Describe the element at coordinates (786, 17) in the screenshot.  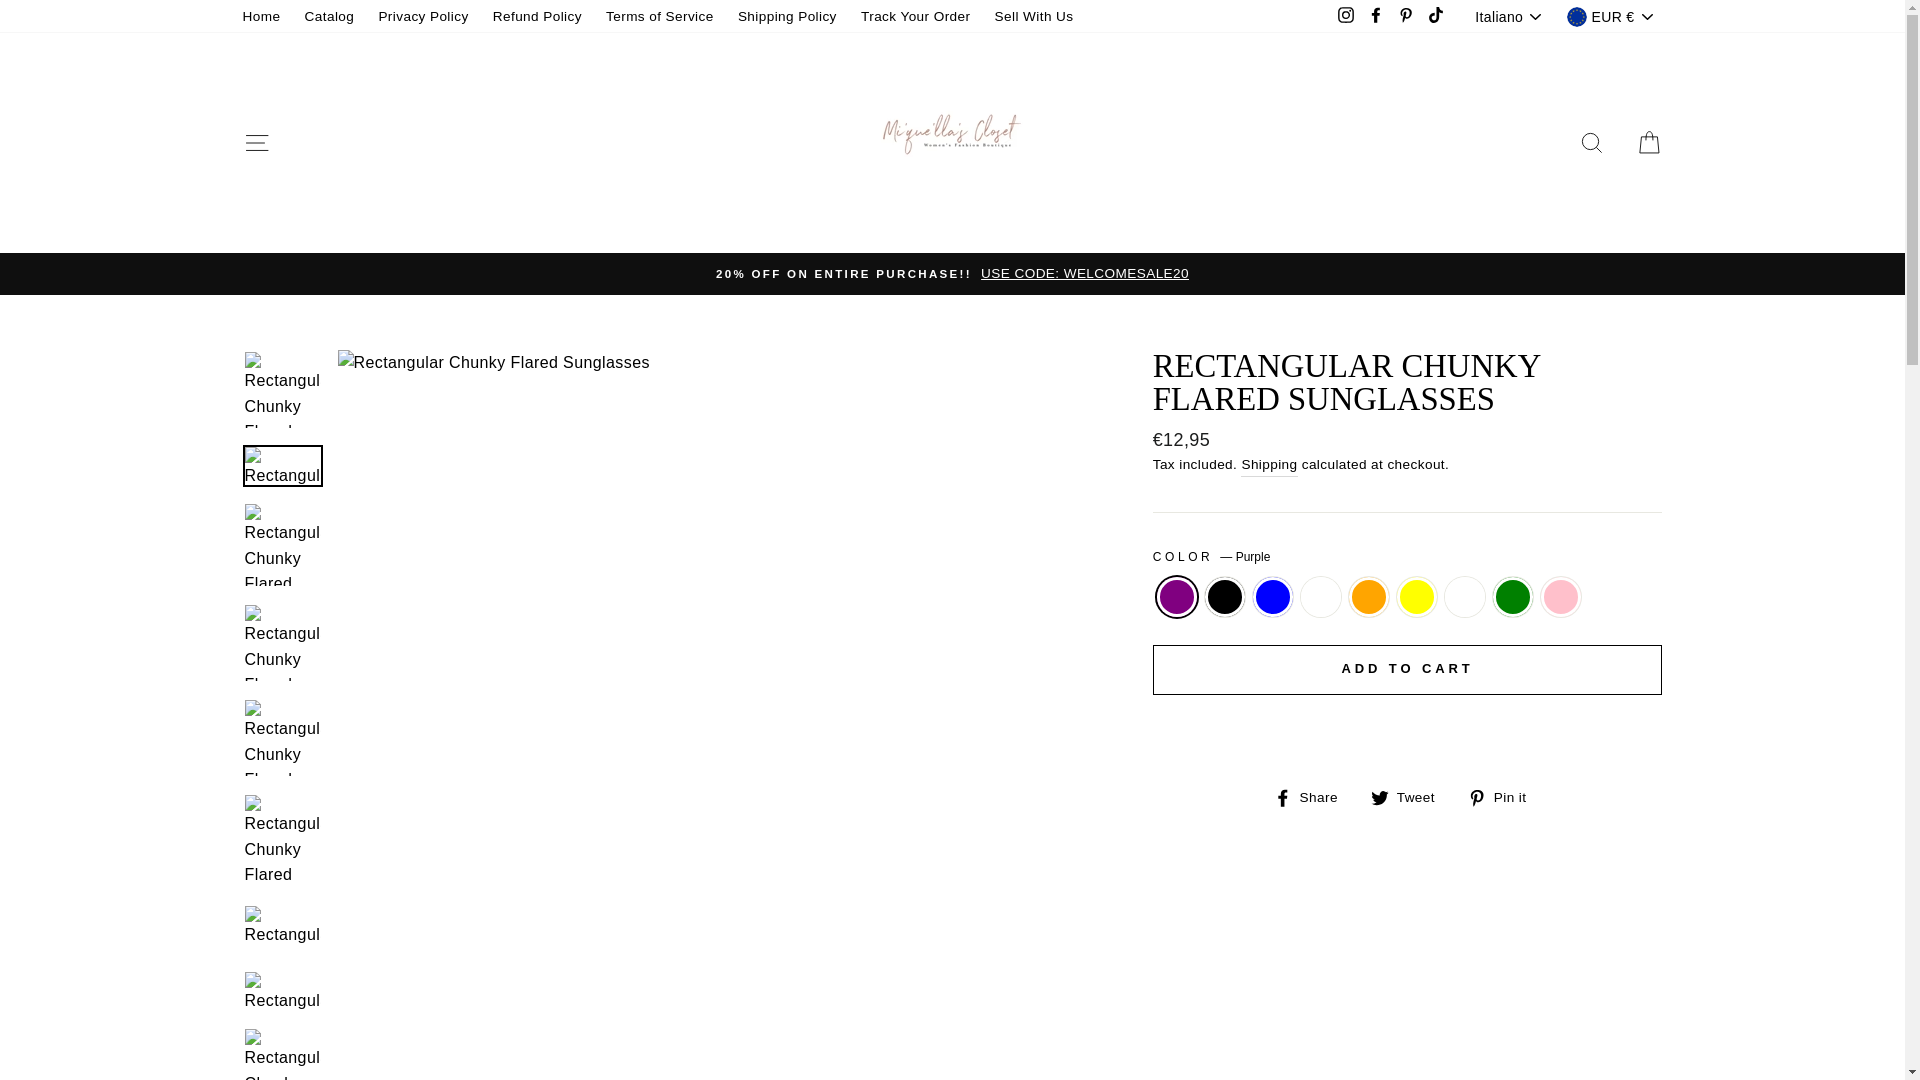
I see `Shipping Policy` at that location.